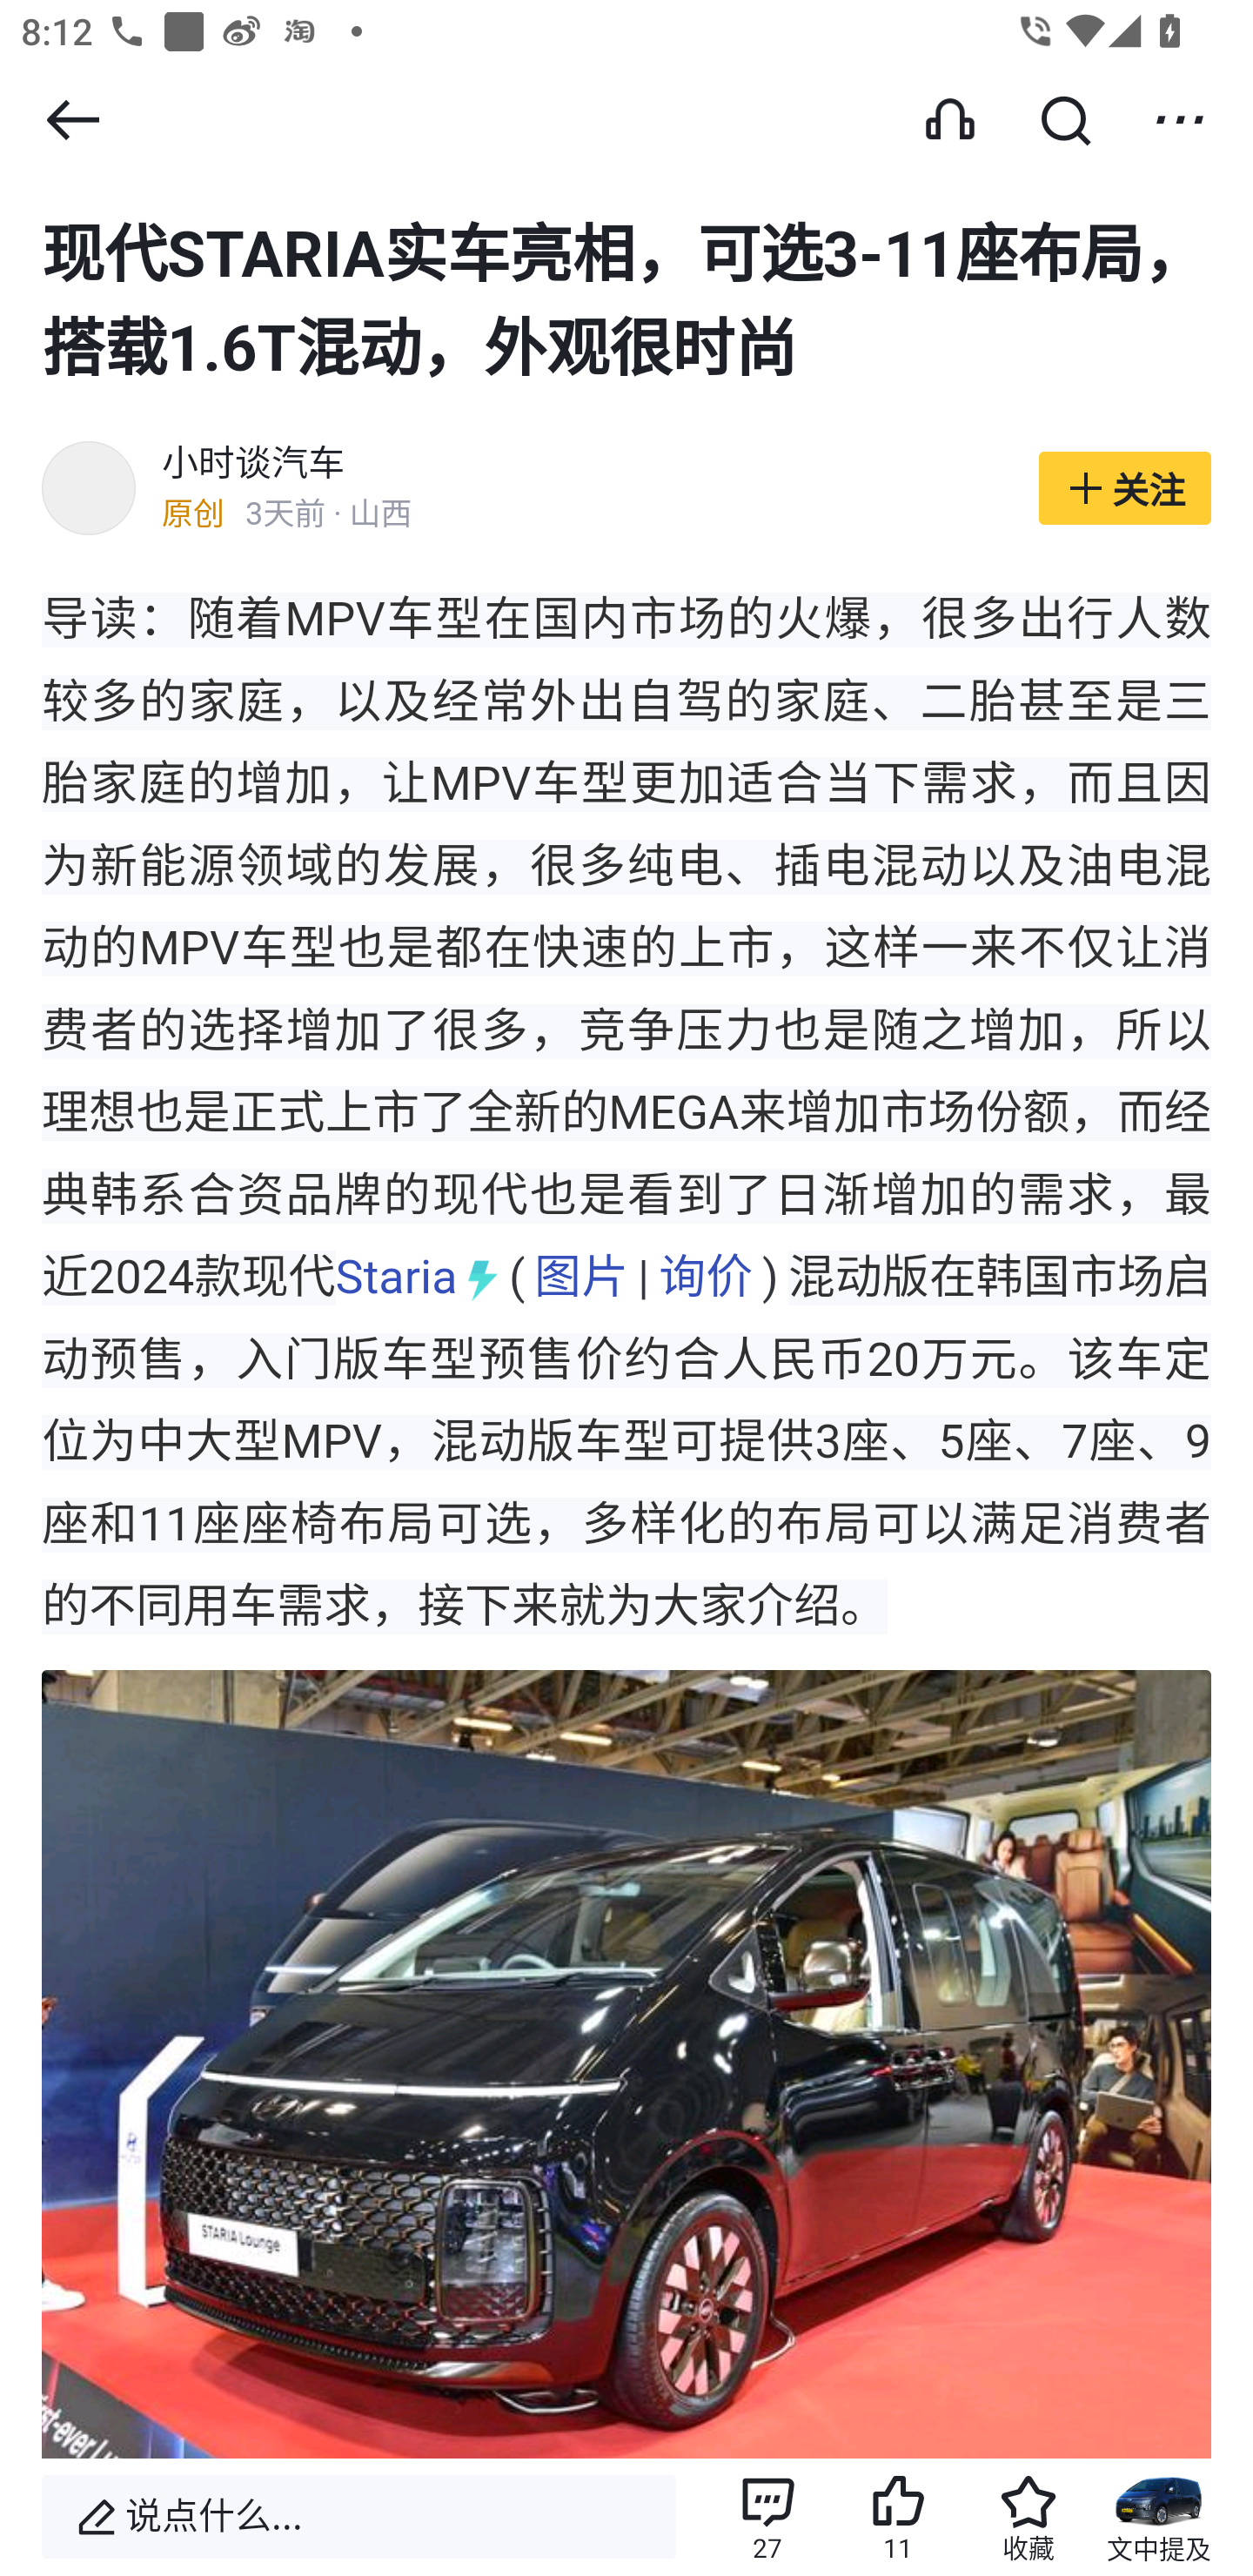 The width and height of the screenshot is (1253, 2576). Describe the element at coordinates (358, 2517) in the screenshot. I see ` 说点什么...` at that location.